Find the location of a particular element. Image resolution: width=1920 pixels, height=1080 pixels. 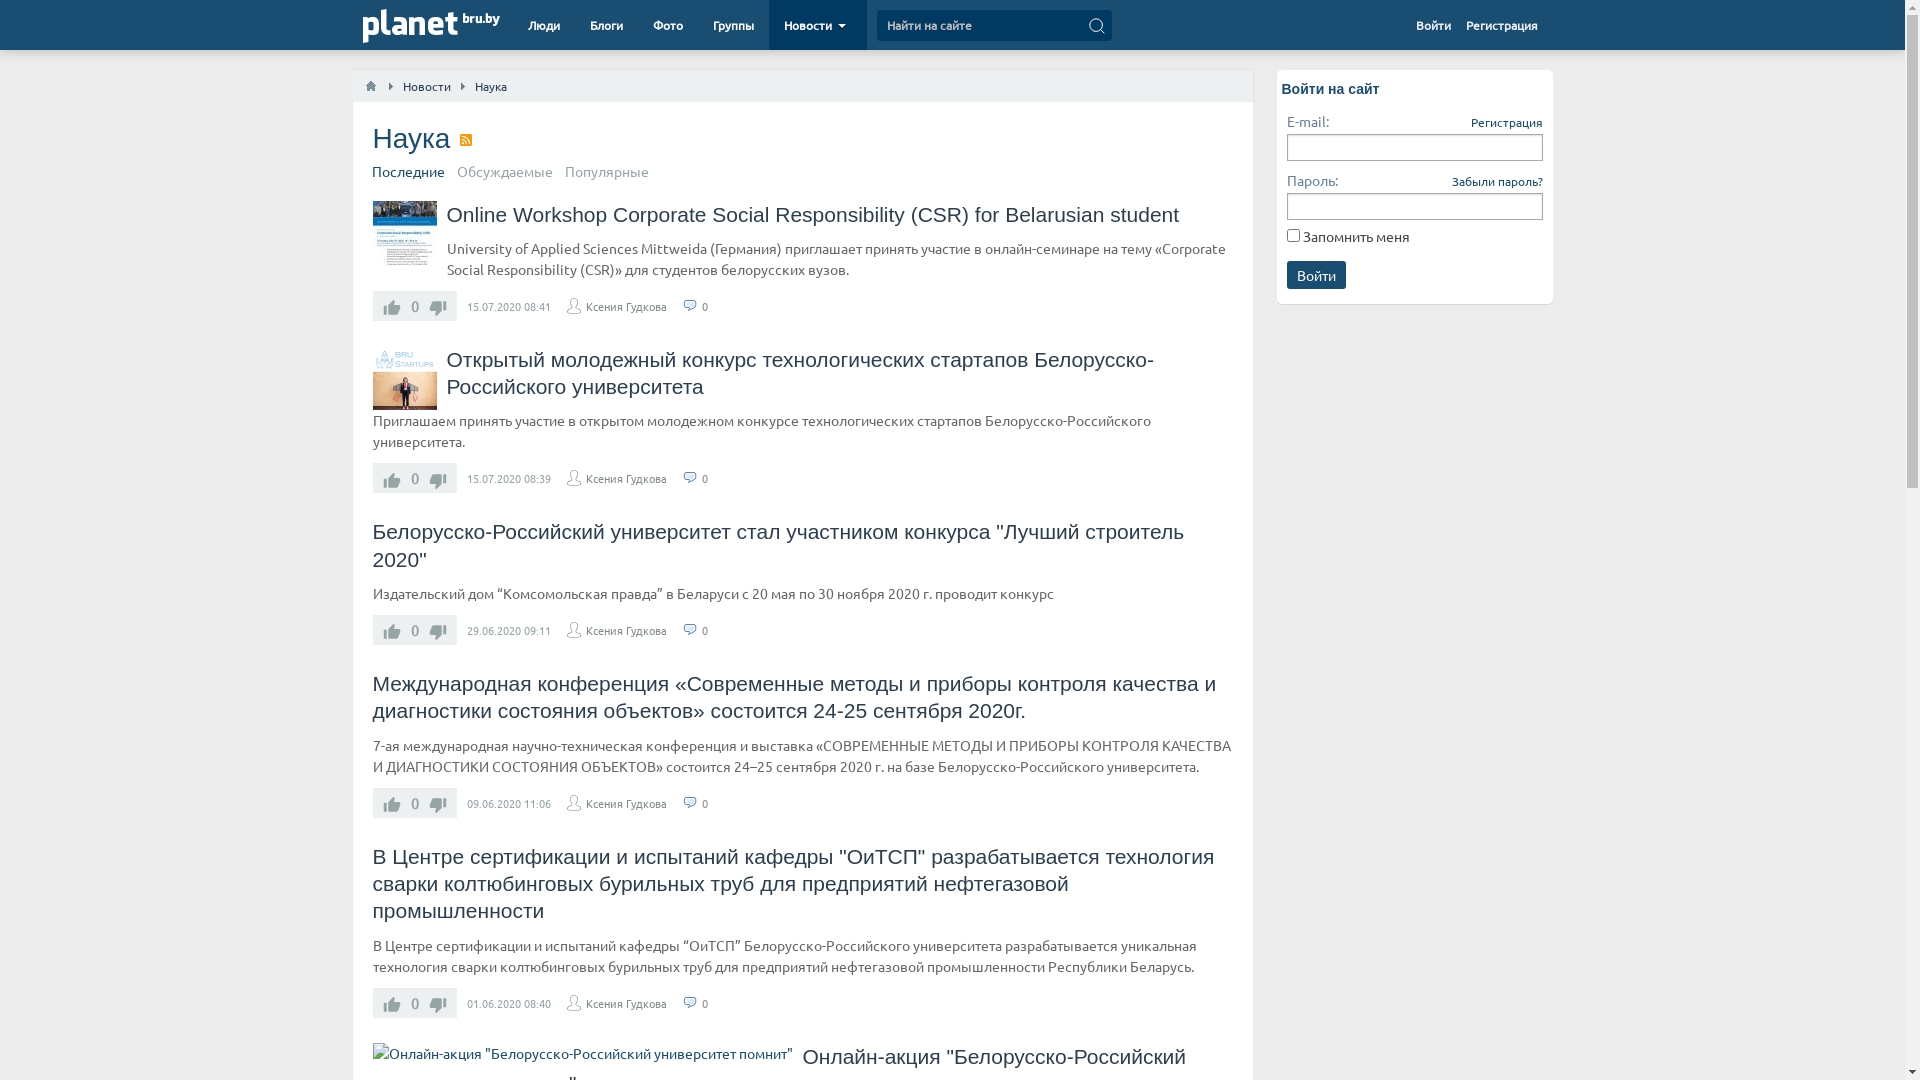

0 is located at coordinates (705, 1003).